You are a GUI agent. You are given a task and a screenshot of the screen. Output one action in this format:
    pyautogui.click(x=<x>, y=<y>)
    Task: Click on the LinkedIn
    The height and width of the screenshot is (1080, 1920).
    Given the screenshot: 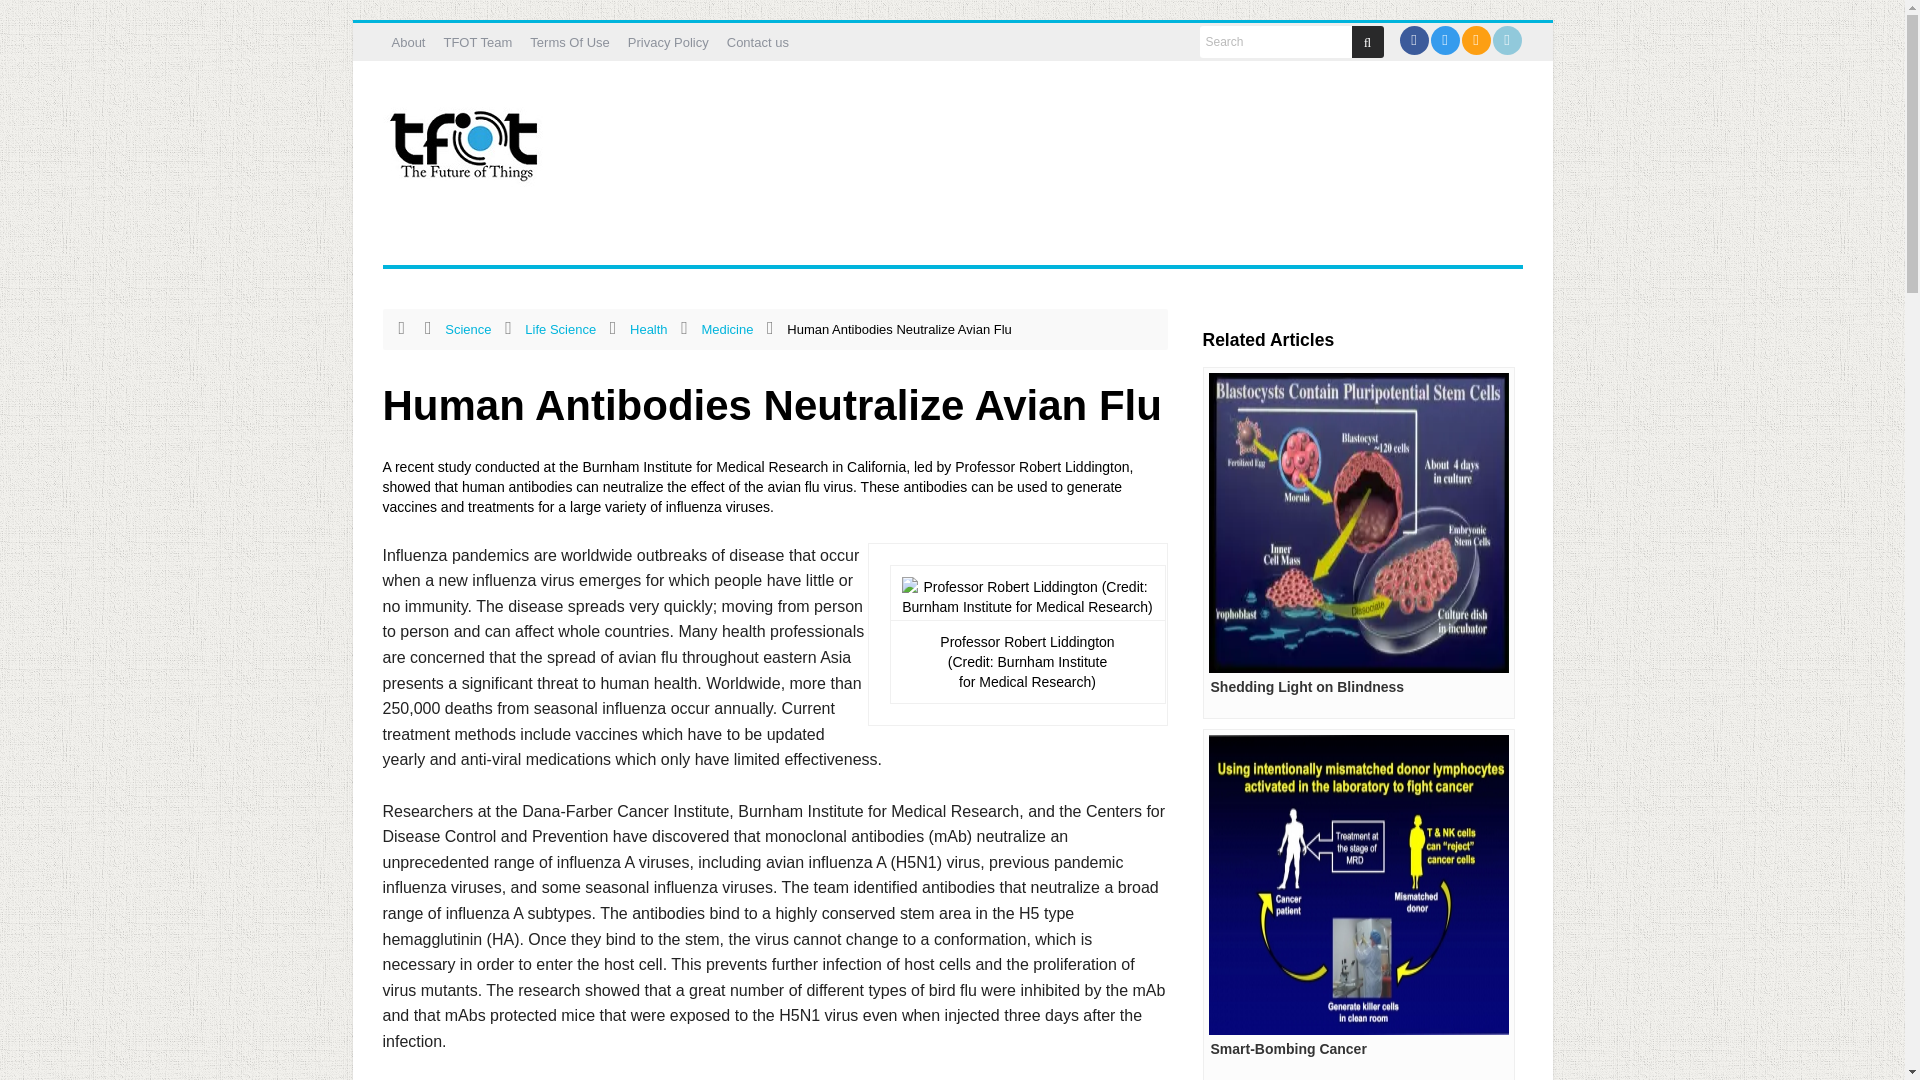 What is the action you would take?
    pyautogui.click(x=1506, y=40)
    